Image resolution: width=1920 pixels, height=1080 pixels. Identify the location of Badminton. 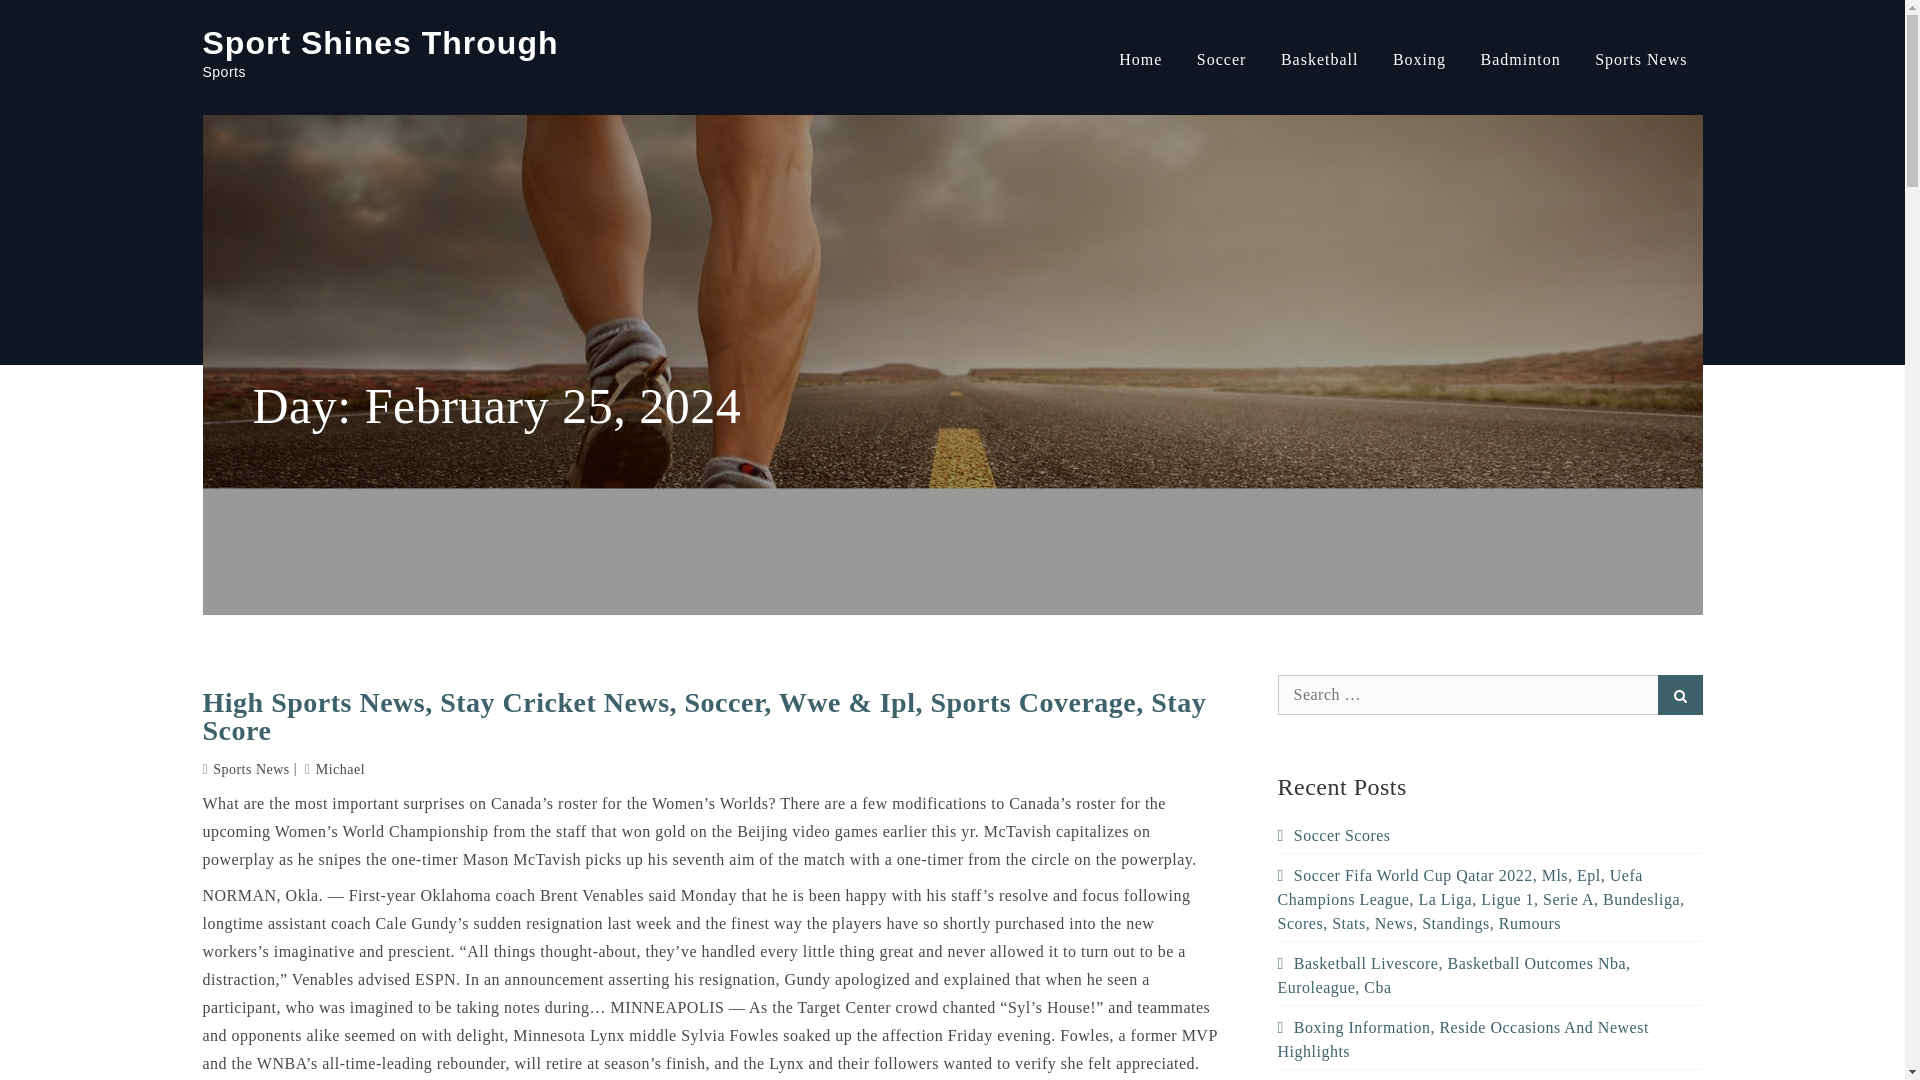
(1521, 60).